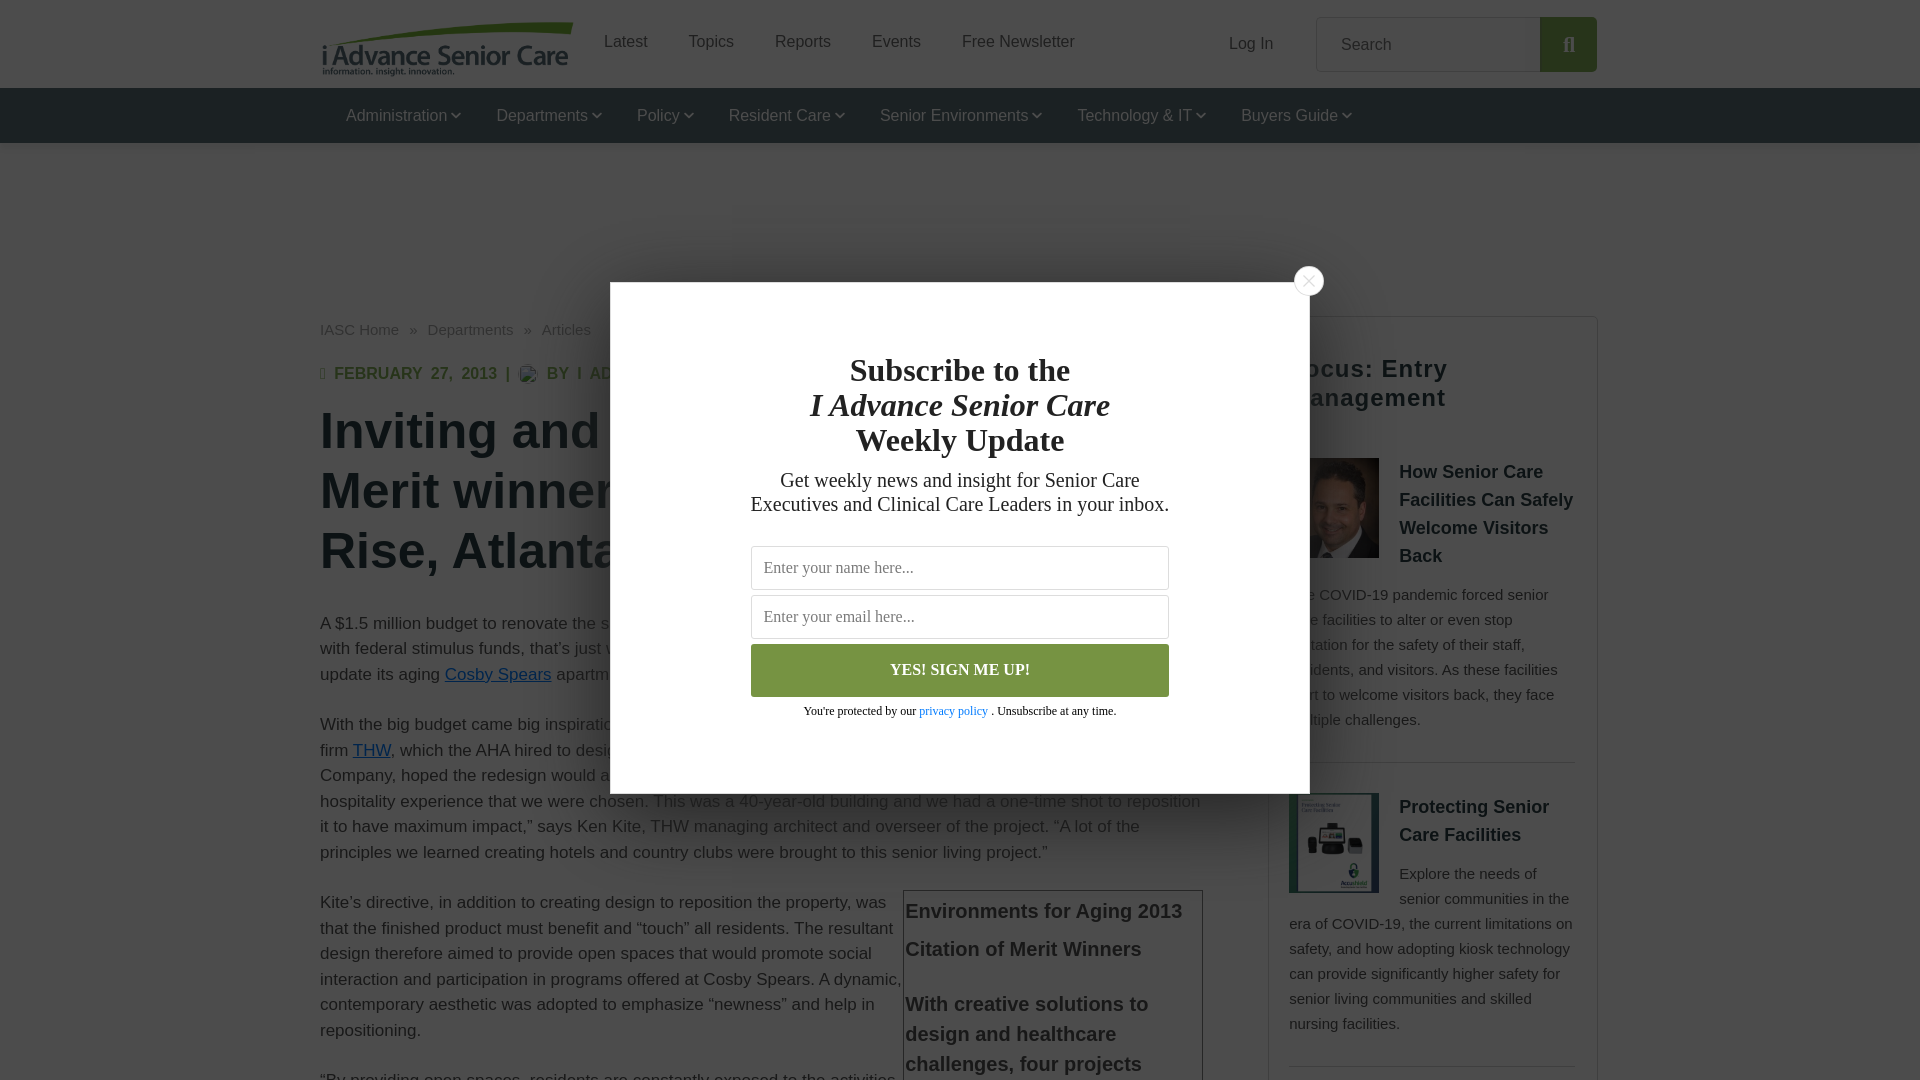 The image size is (1920, 1080). Describe the element at coordinates (395, 114) in the screenshot. I see `Administration` at that location.